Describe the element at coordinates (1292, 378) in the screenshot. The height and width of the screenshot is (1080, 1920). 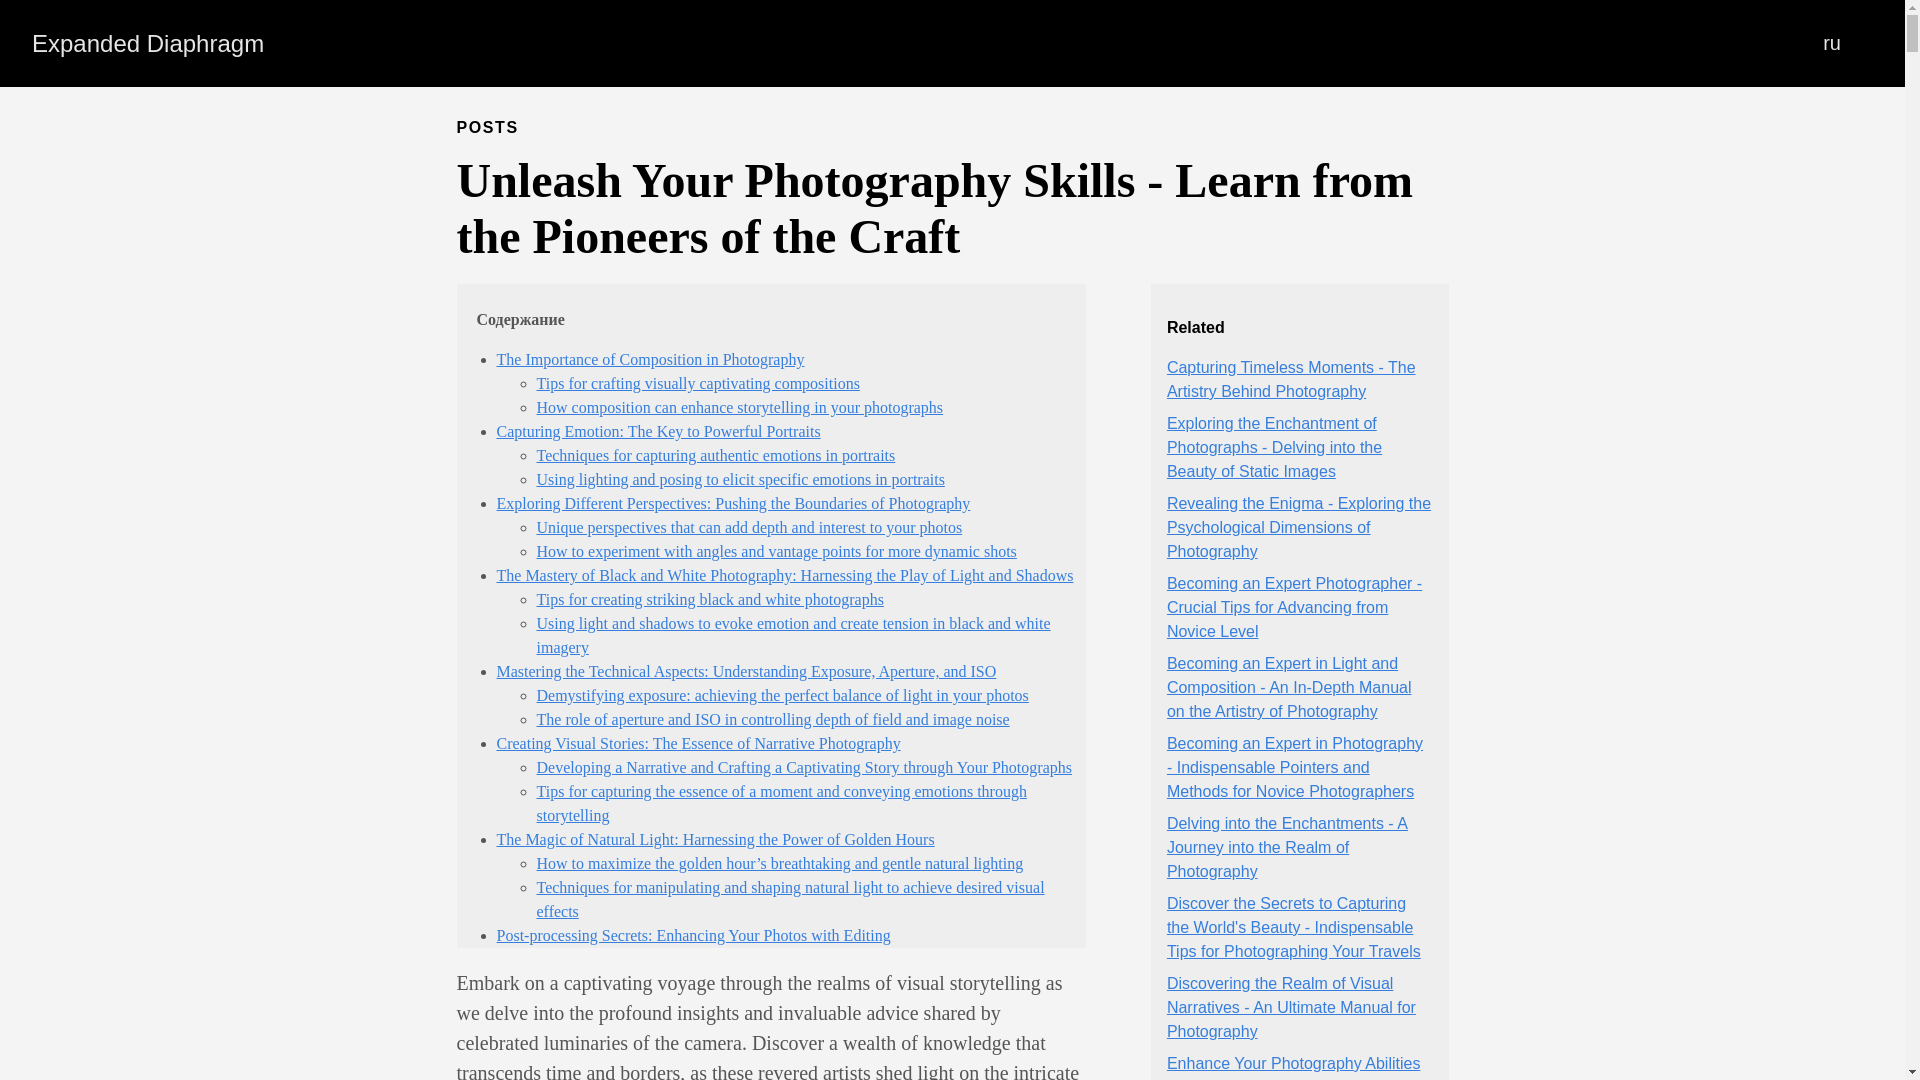
I see `Capturing Timeless Moments - The Artistry Behind Photography` at that location.